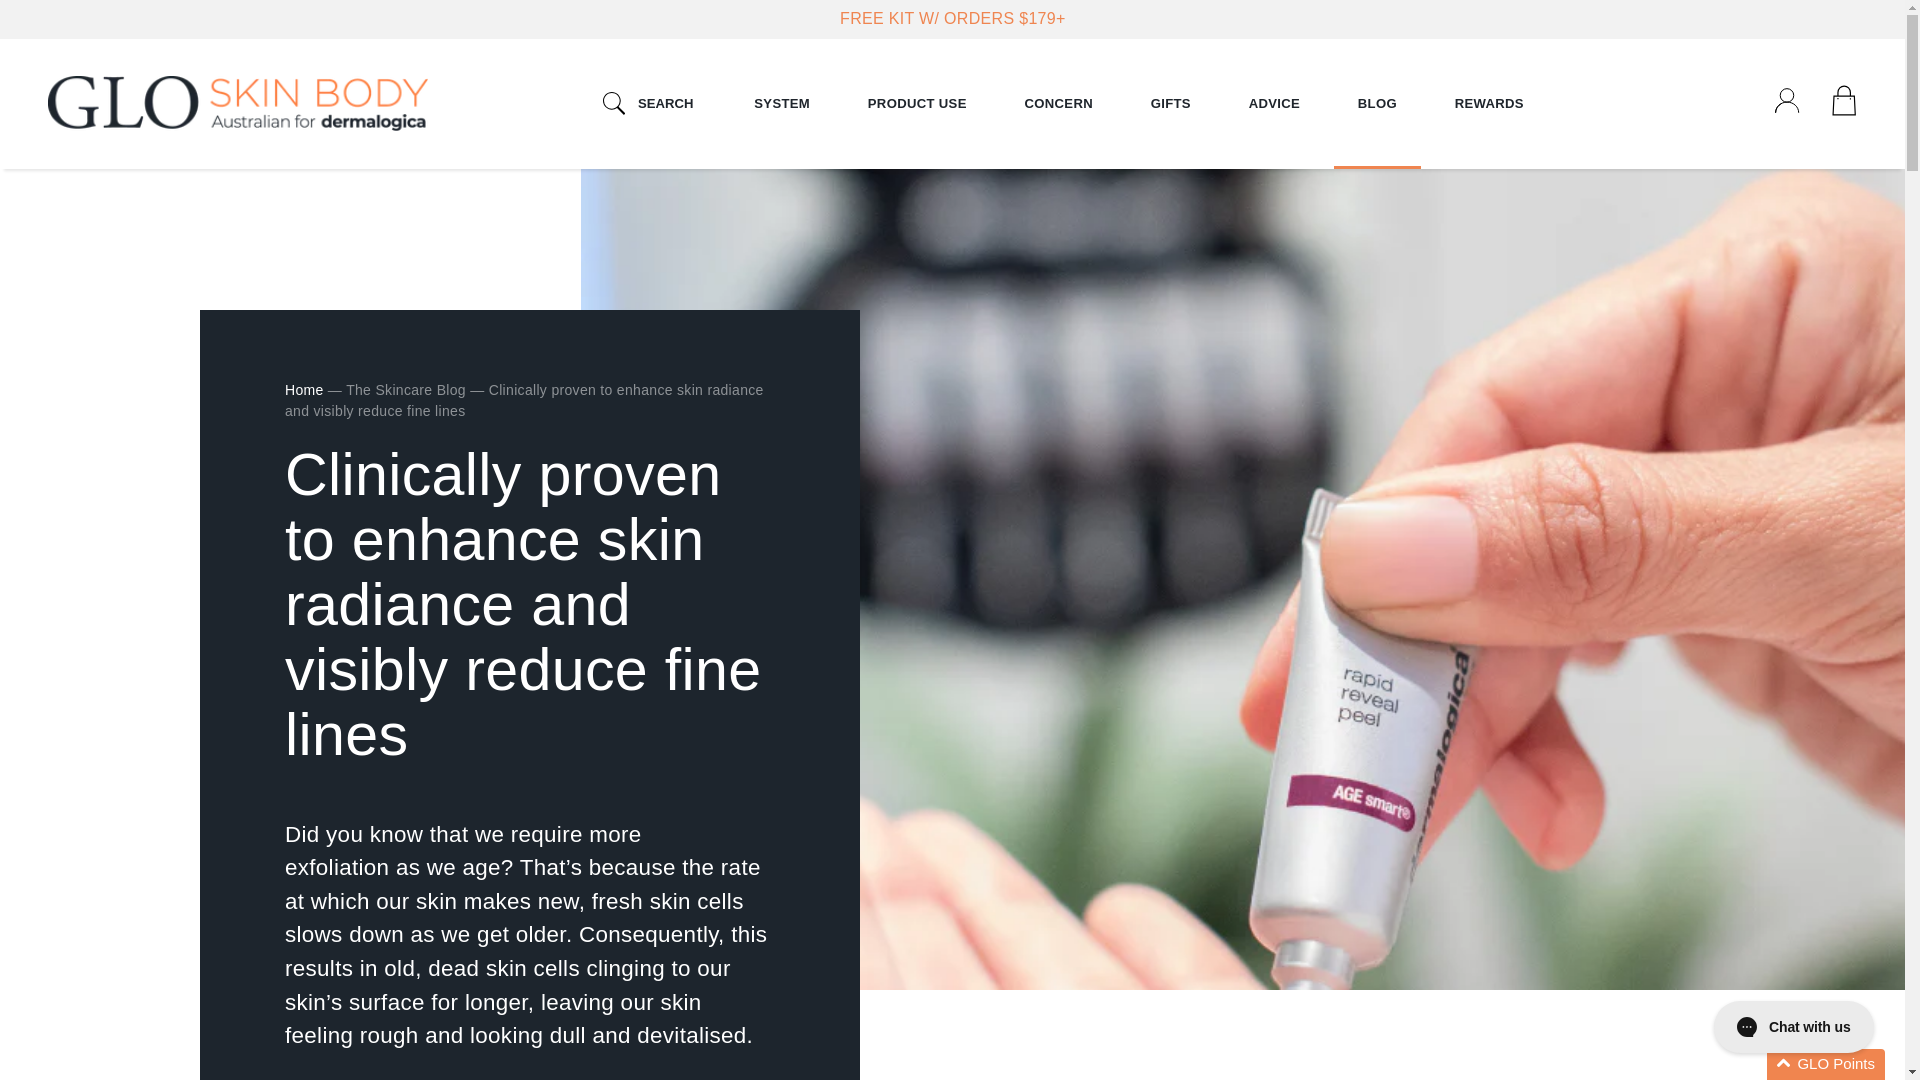  I want to click on SEARCH, so click(648, 104).